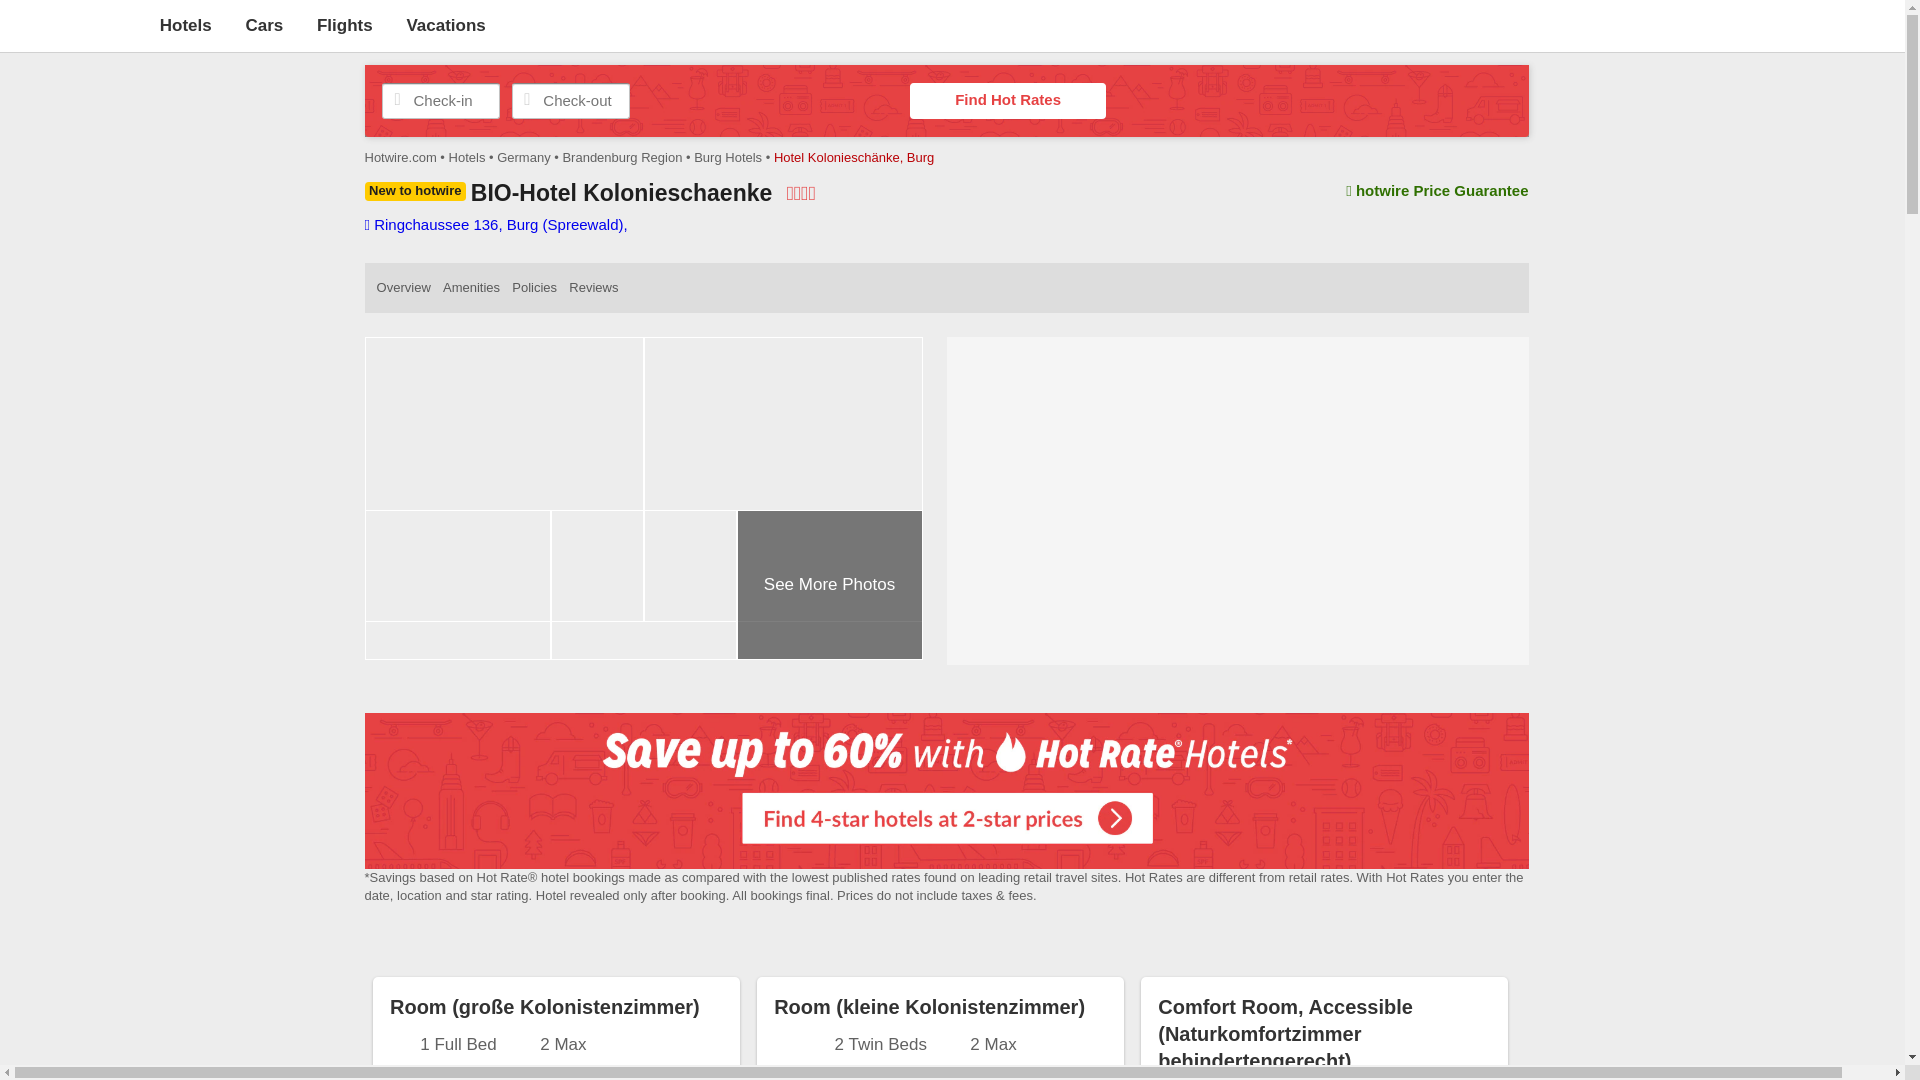 This screenshot has height=1080, width=1920. What do you see at coordinates (802, 193) in the screenshot?
I see `3.5` at bounding box center [802, 193].